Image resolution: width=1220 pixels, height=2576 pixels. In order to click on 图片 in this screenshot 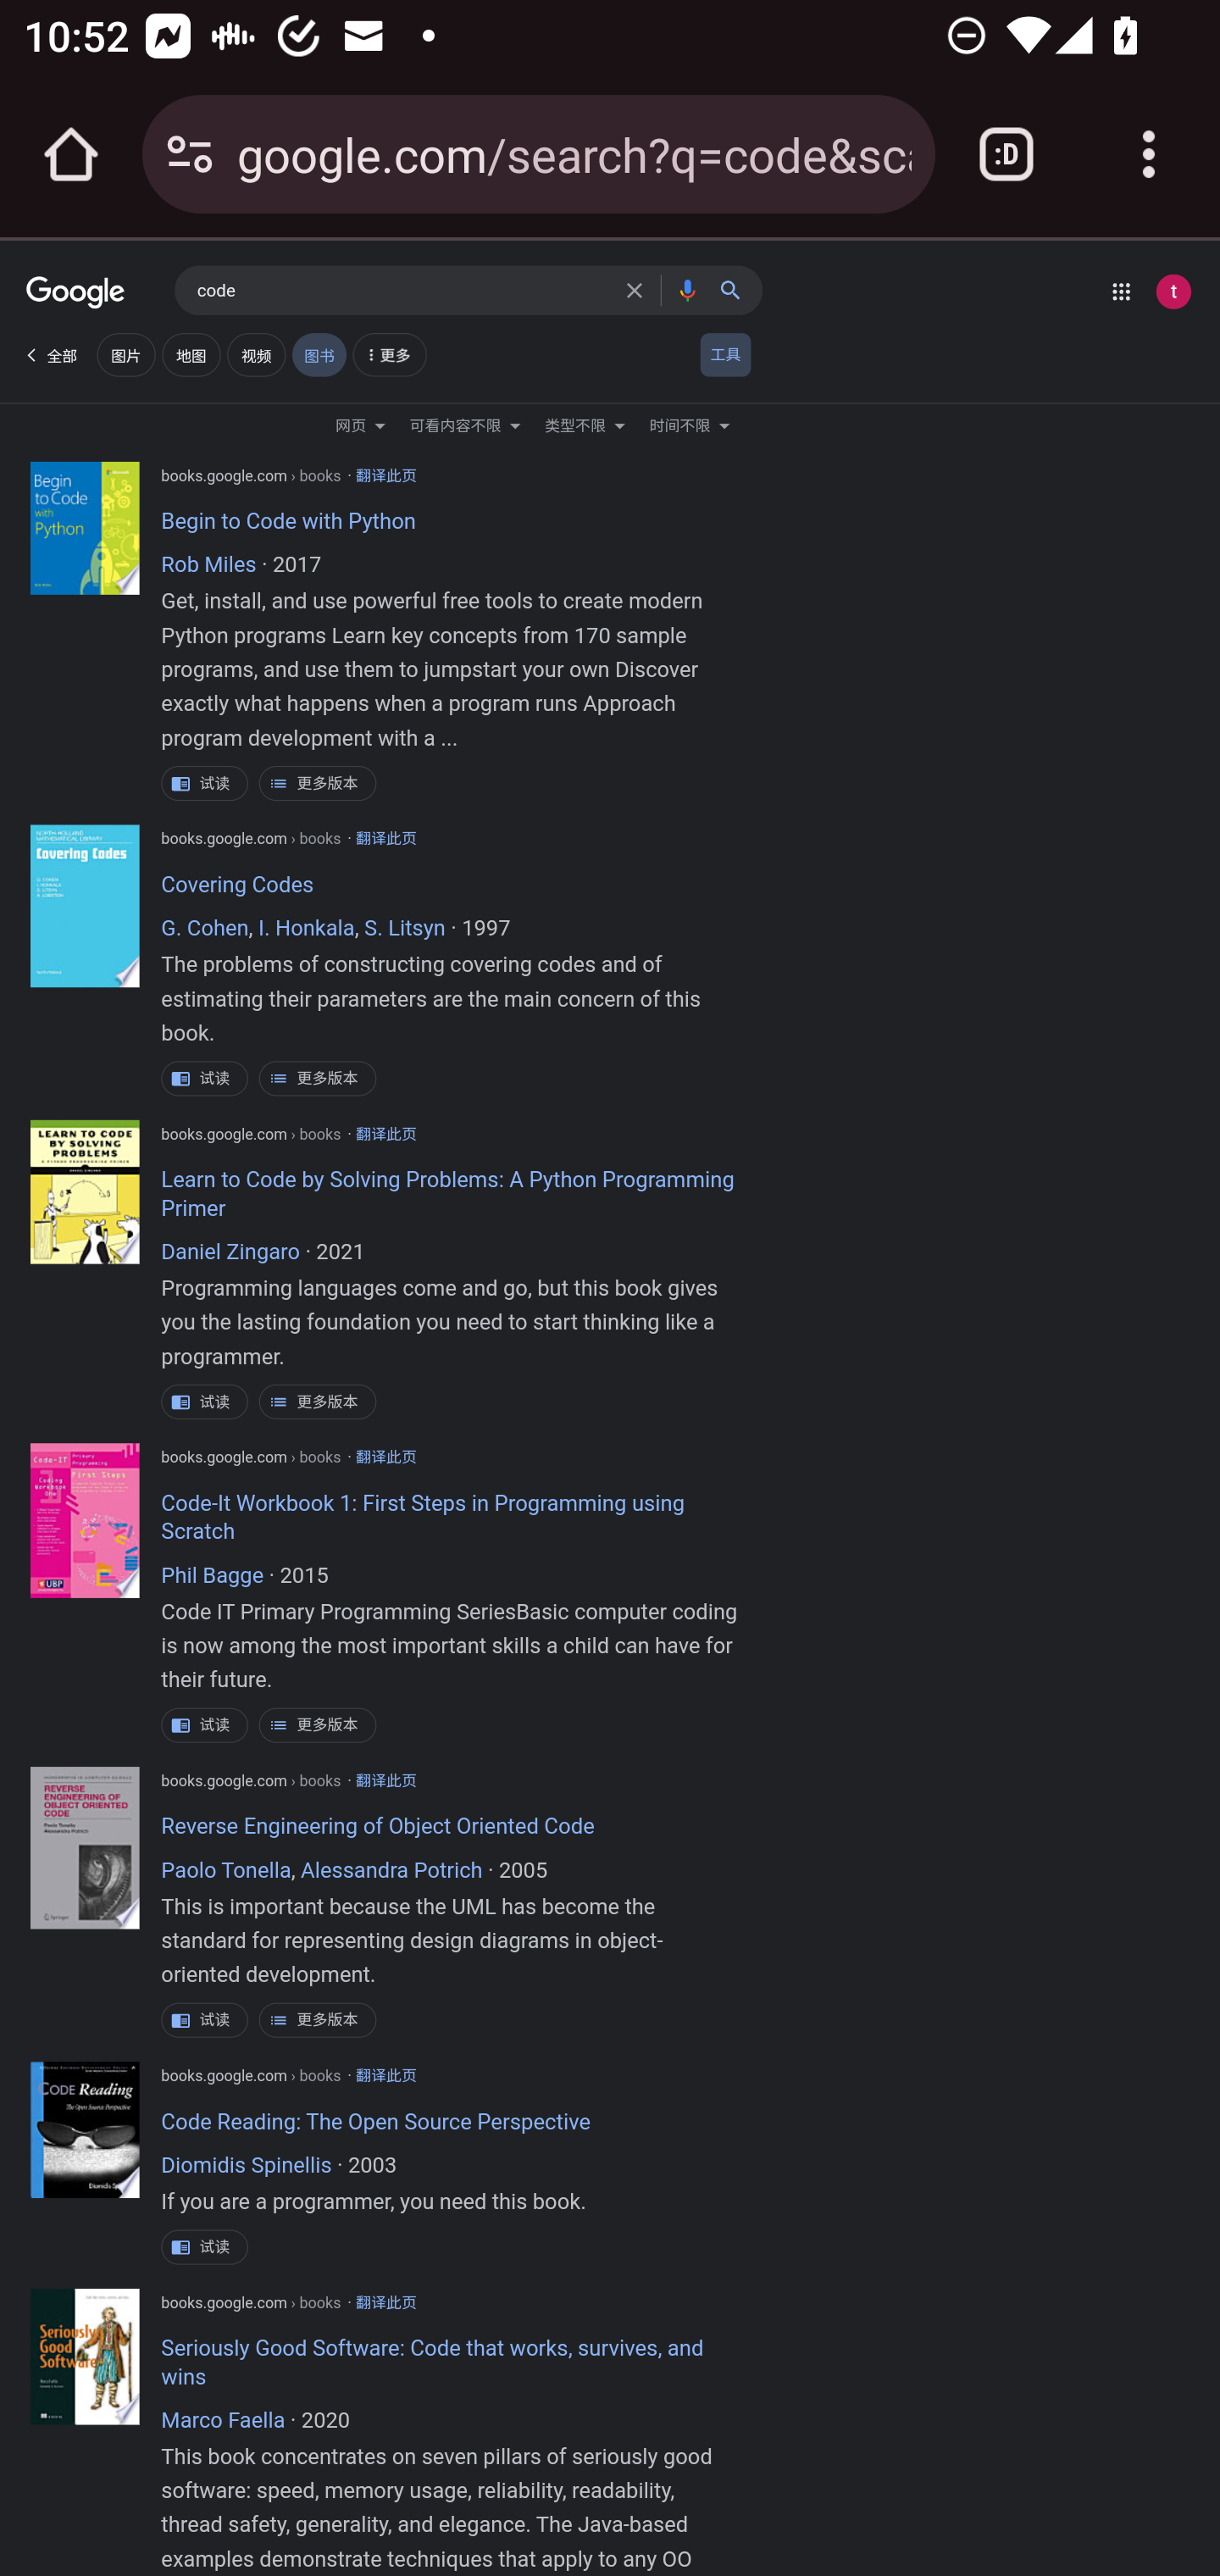, I will do `click(125, 354)`.